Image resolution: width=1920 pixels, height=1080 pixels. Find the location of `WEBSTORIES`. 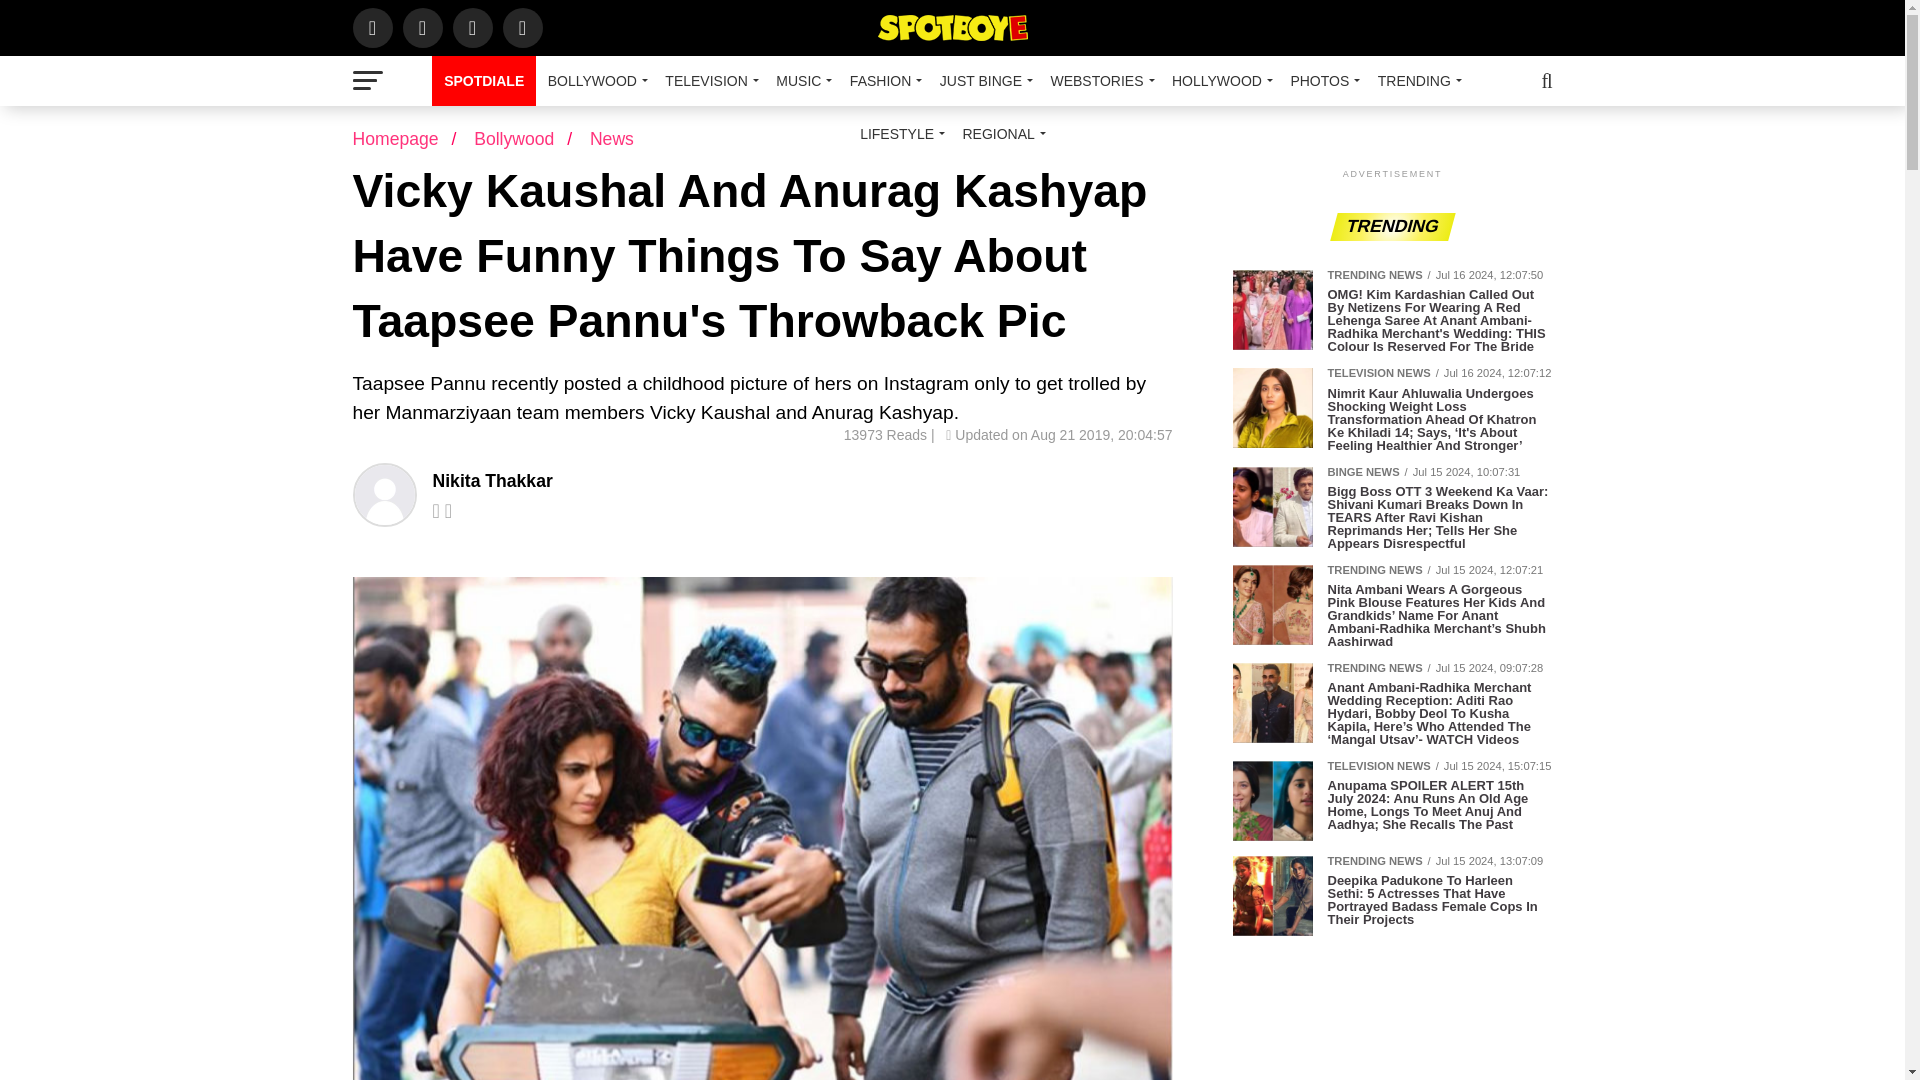

WEBSTORIES is located at coordinates (1098, 80).